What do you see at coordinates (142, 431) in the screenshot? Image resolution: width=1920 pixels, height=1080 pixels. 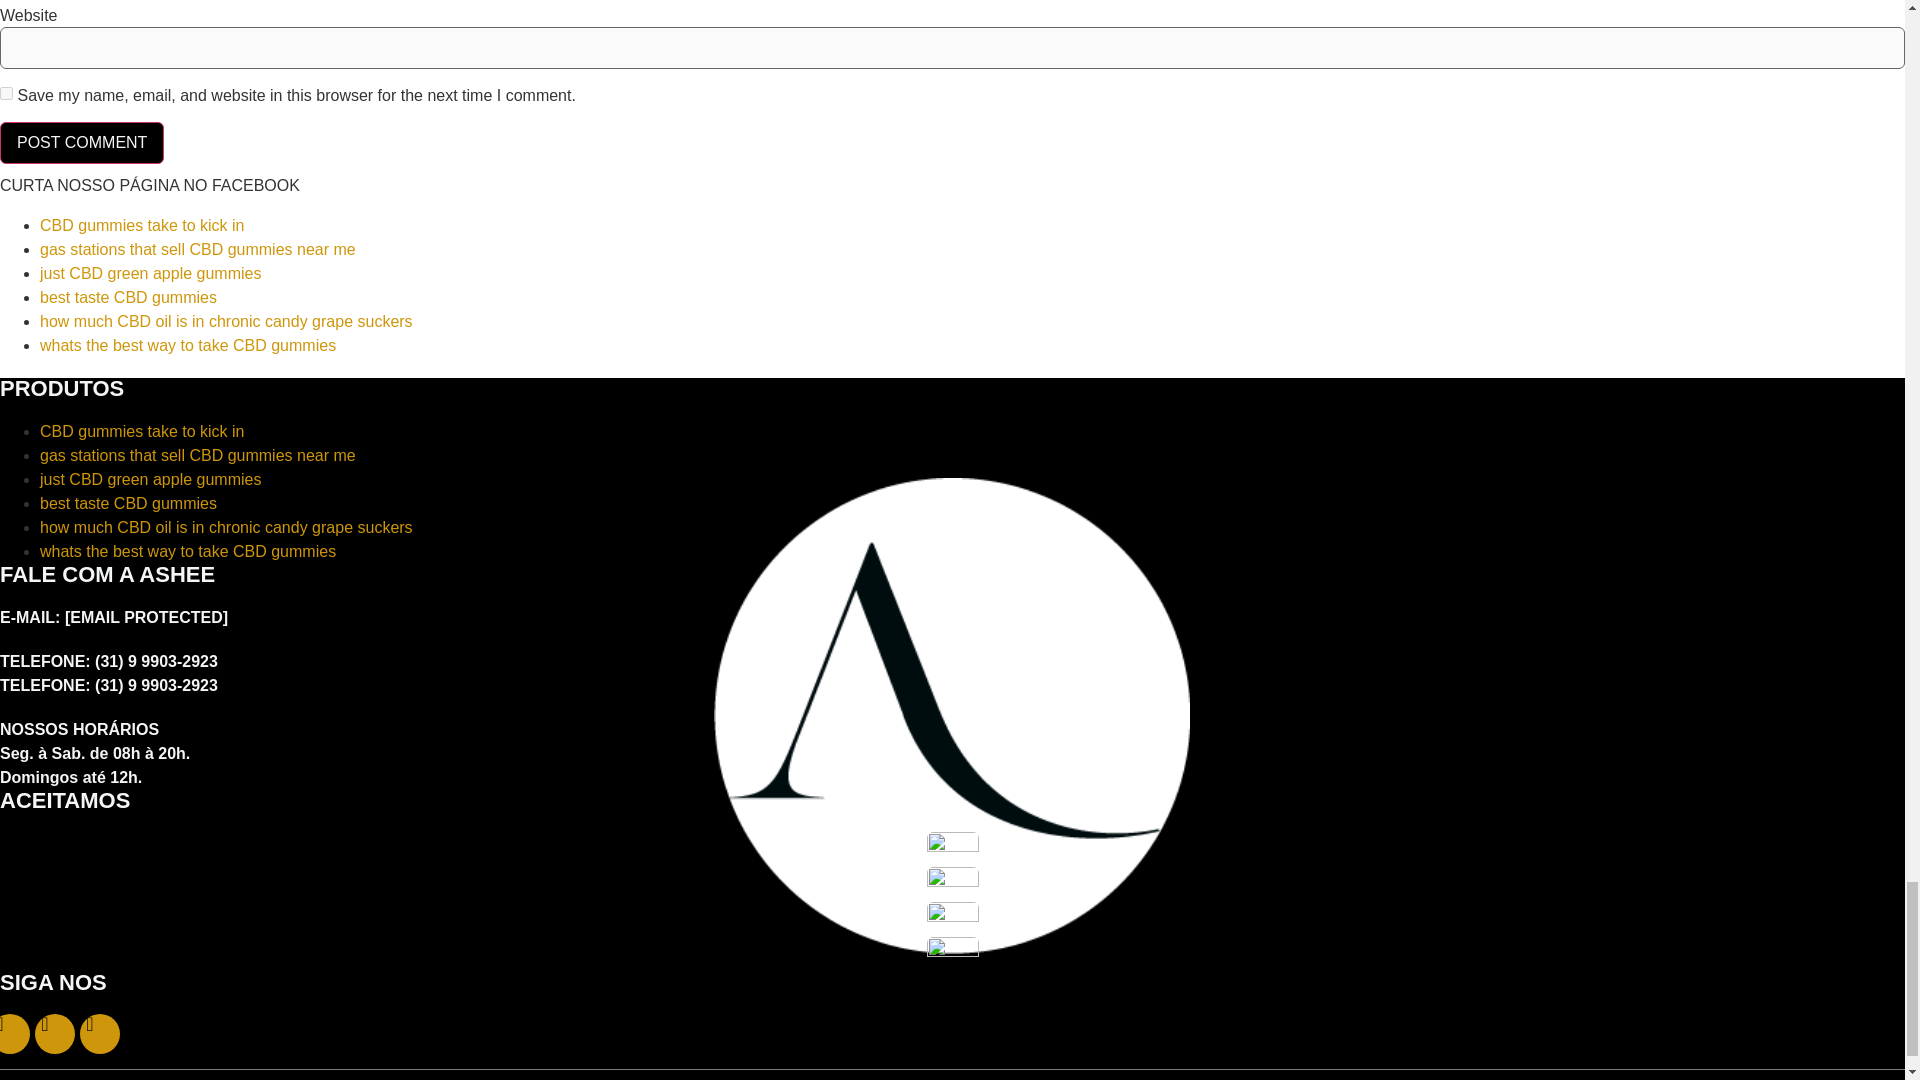 I see `CBD gummies take to kick in` at bounding box center [142, 431].